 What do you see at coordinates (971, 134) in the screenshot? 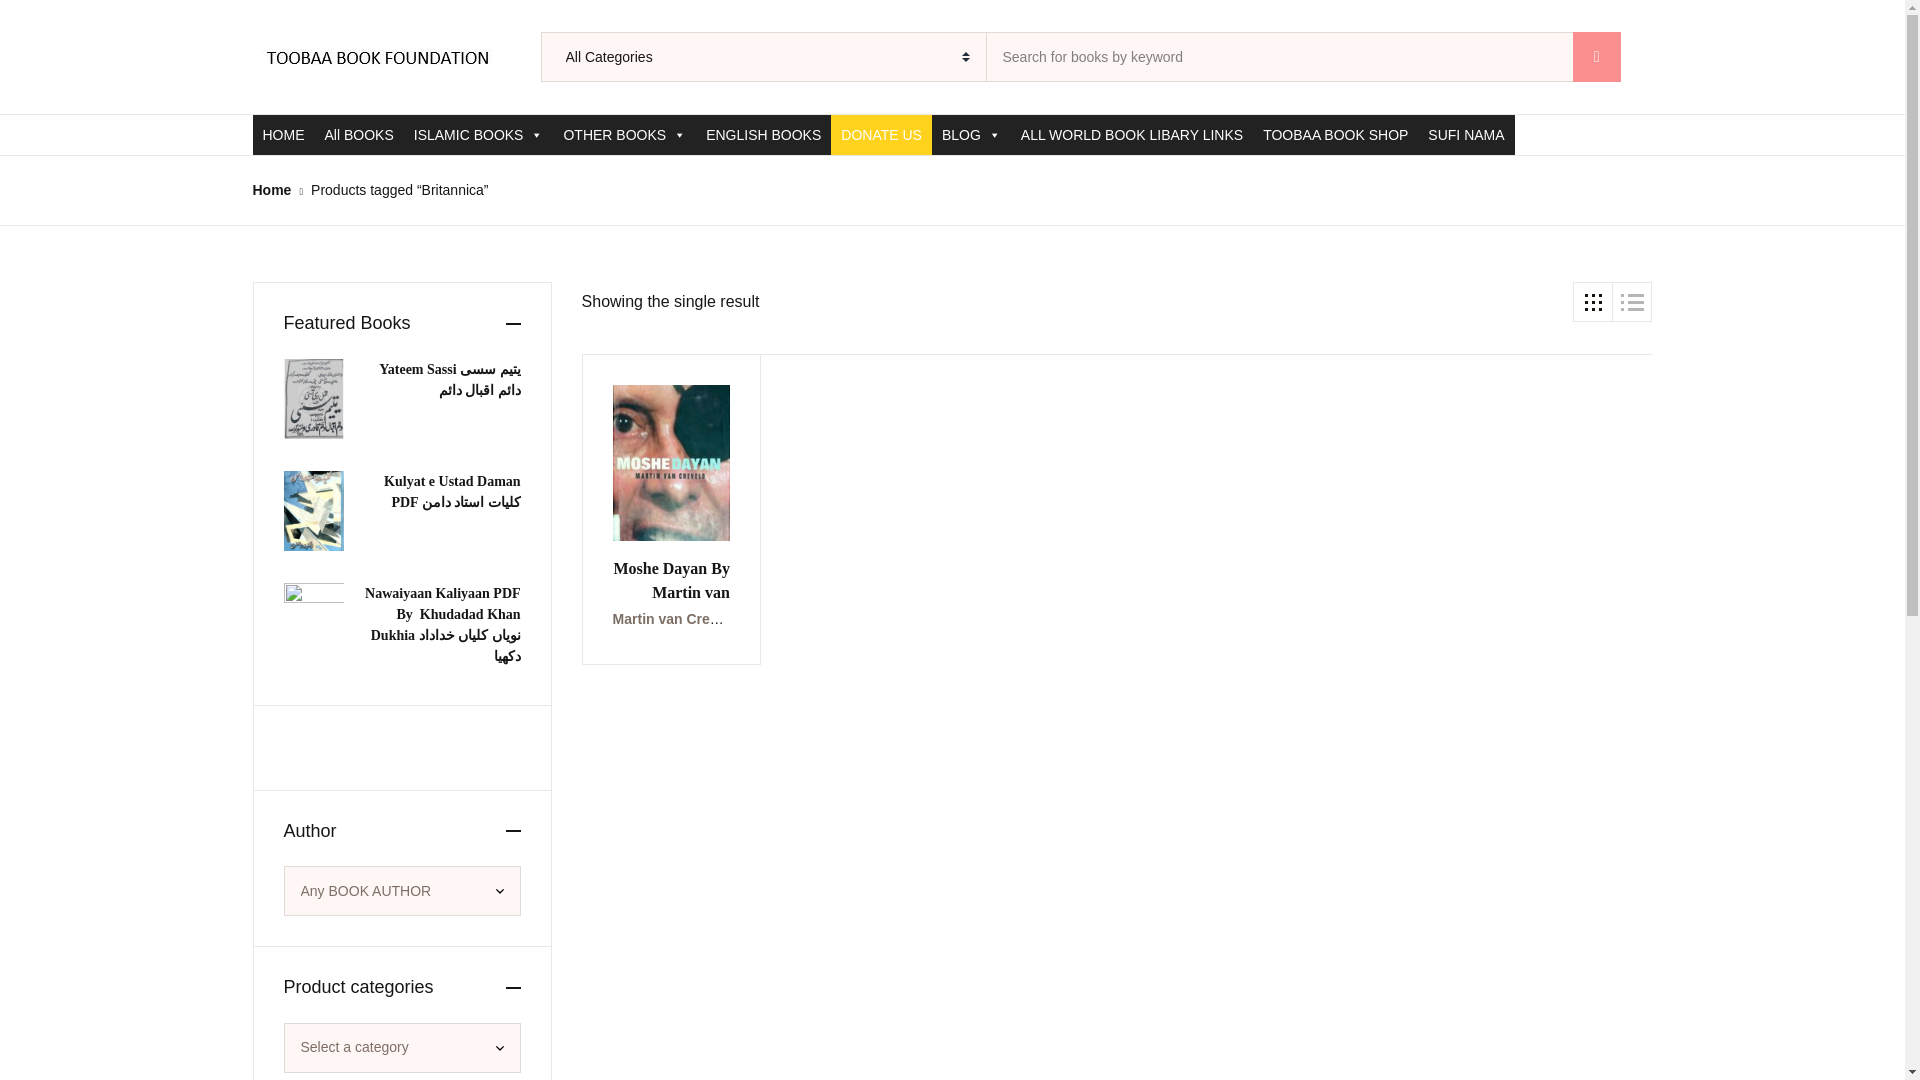
I see `BLOG` at bounding box center [971, 134].